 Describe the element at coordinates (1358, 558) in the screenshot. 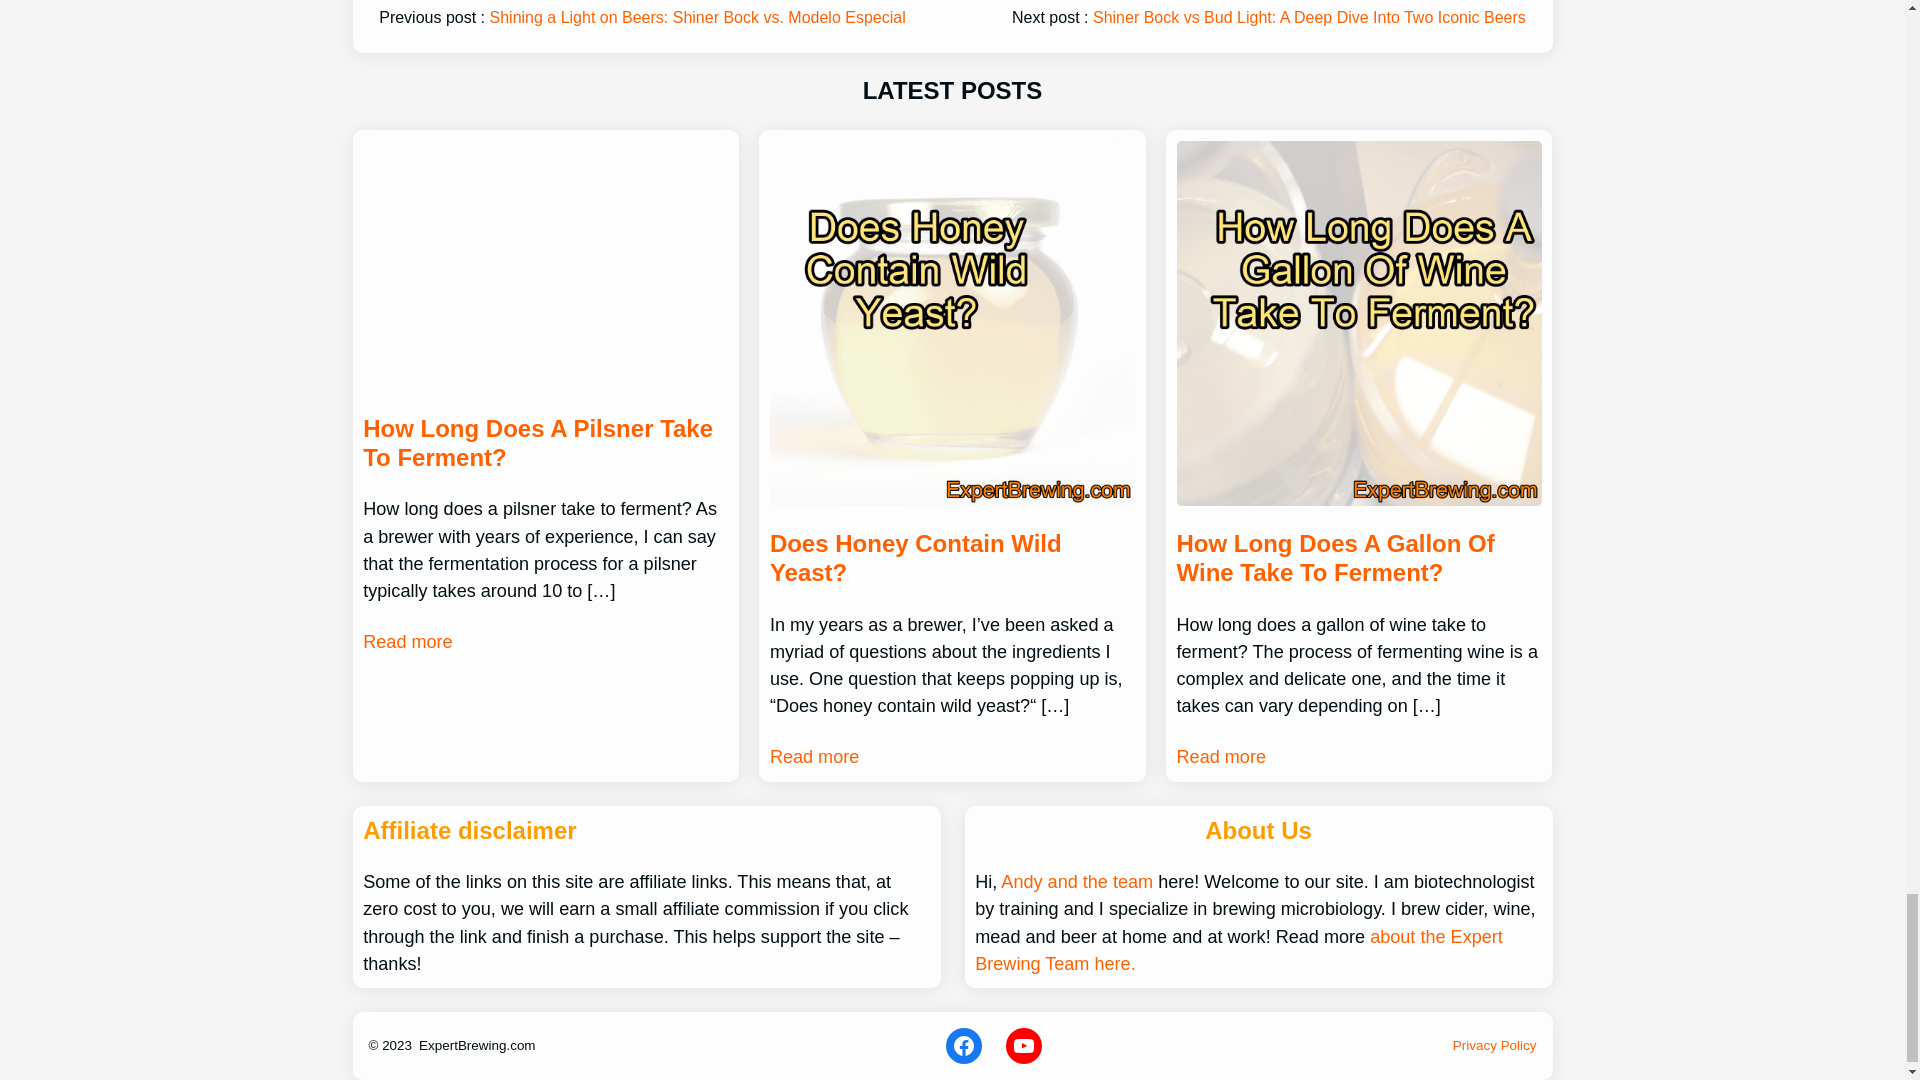

I see `How Long Does A Gallon Of Wine Take To Ferment?` at that location.